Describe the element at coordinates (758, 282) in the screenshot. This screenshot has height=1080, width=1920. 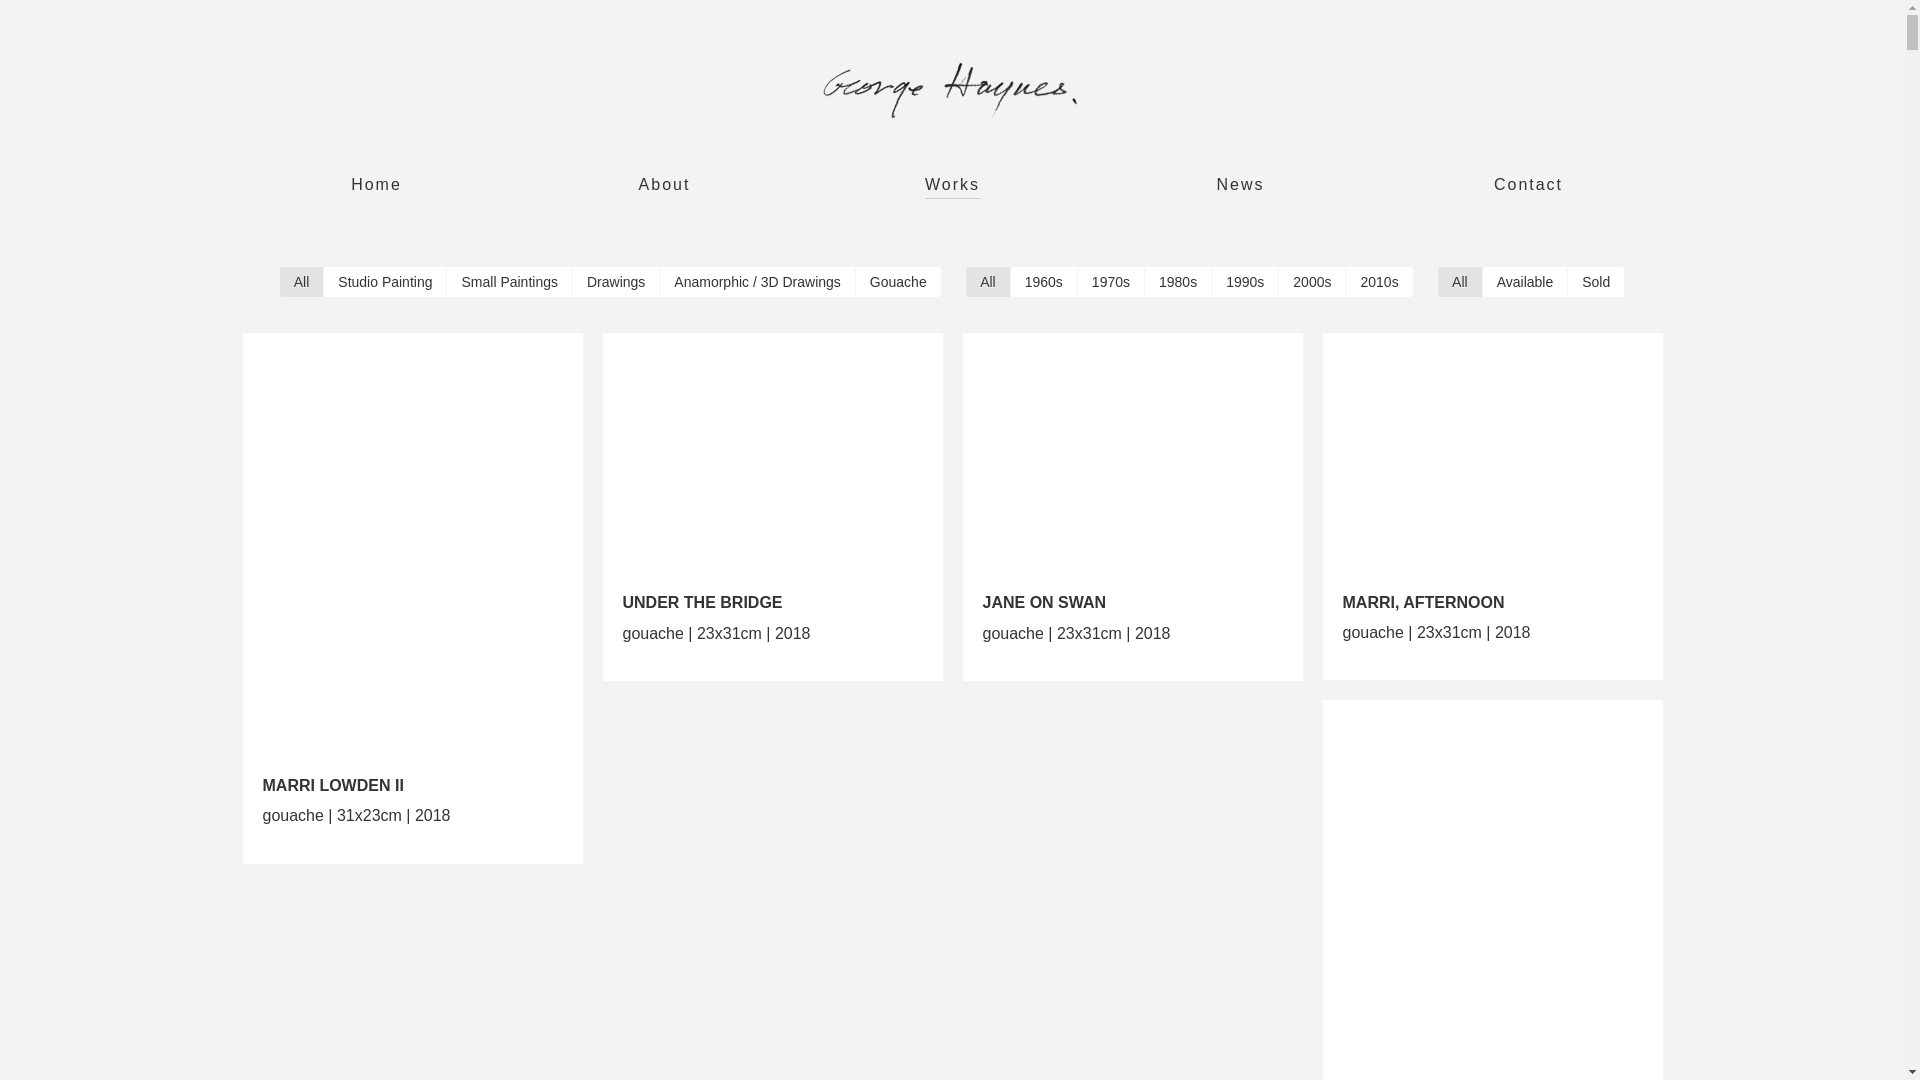
I see `Anamorphic / 3D Drawings` at that location.